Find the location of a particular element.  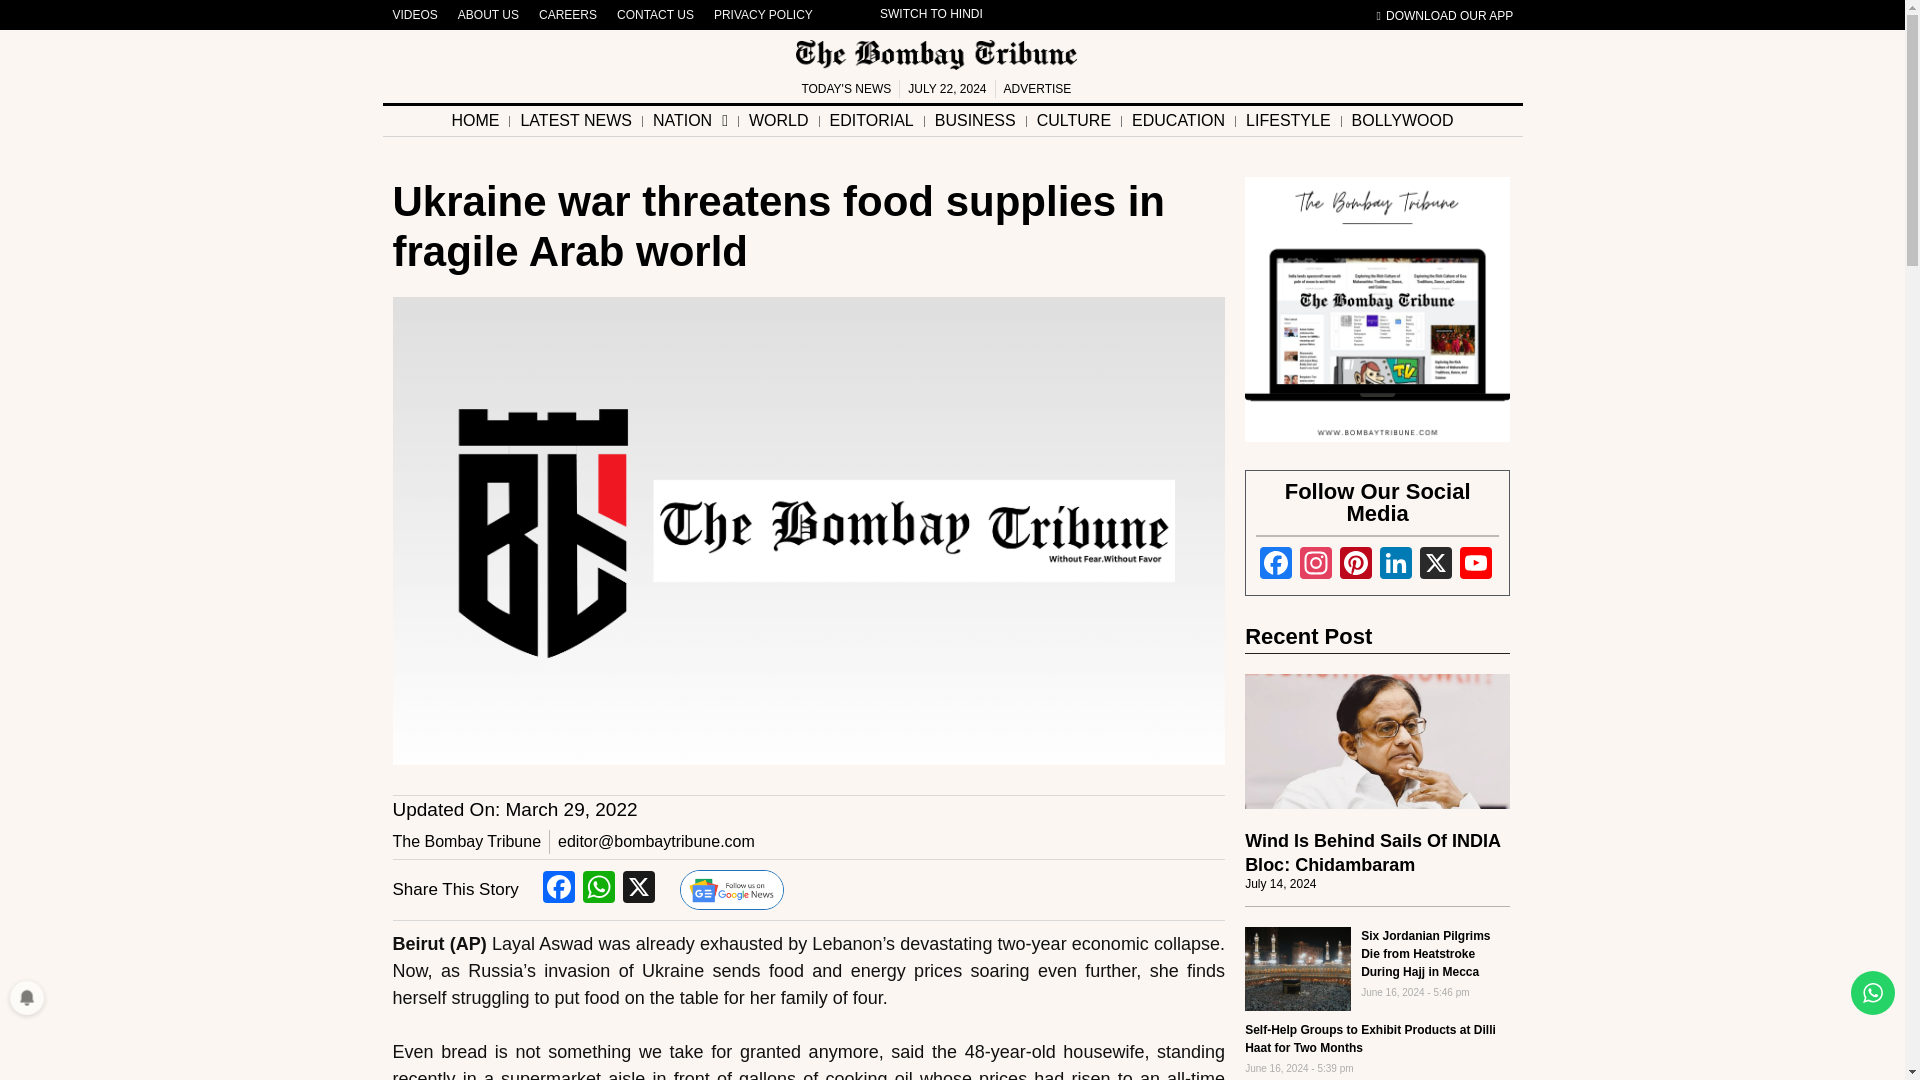

CONTACT US is located at coordinates (655, 15).